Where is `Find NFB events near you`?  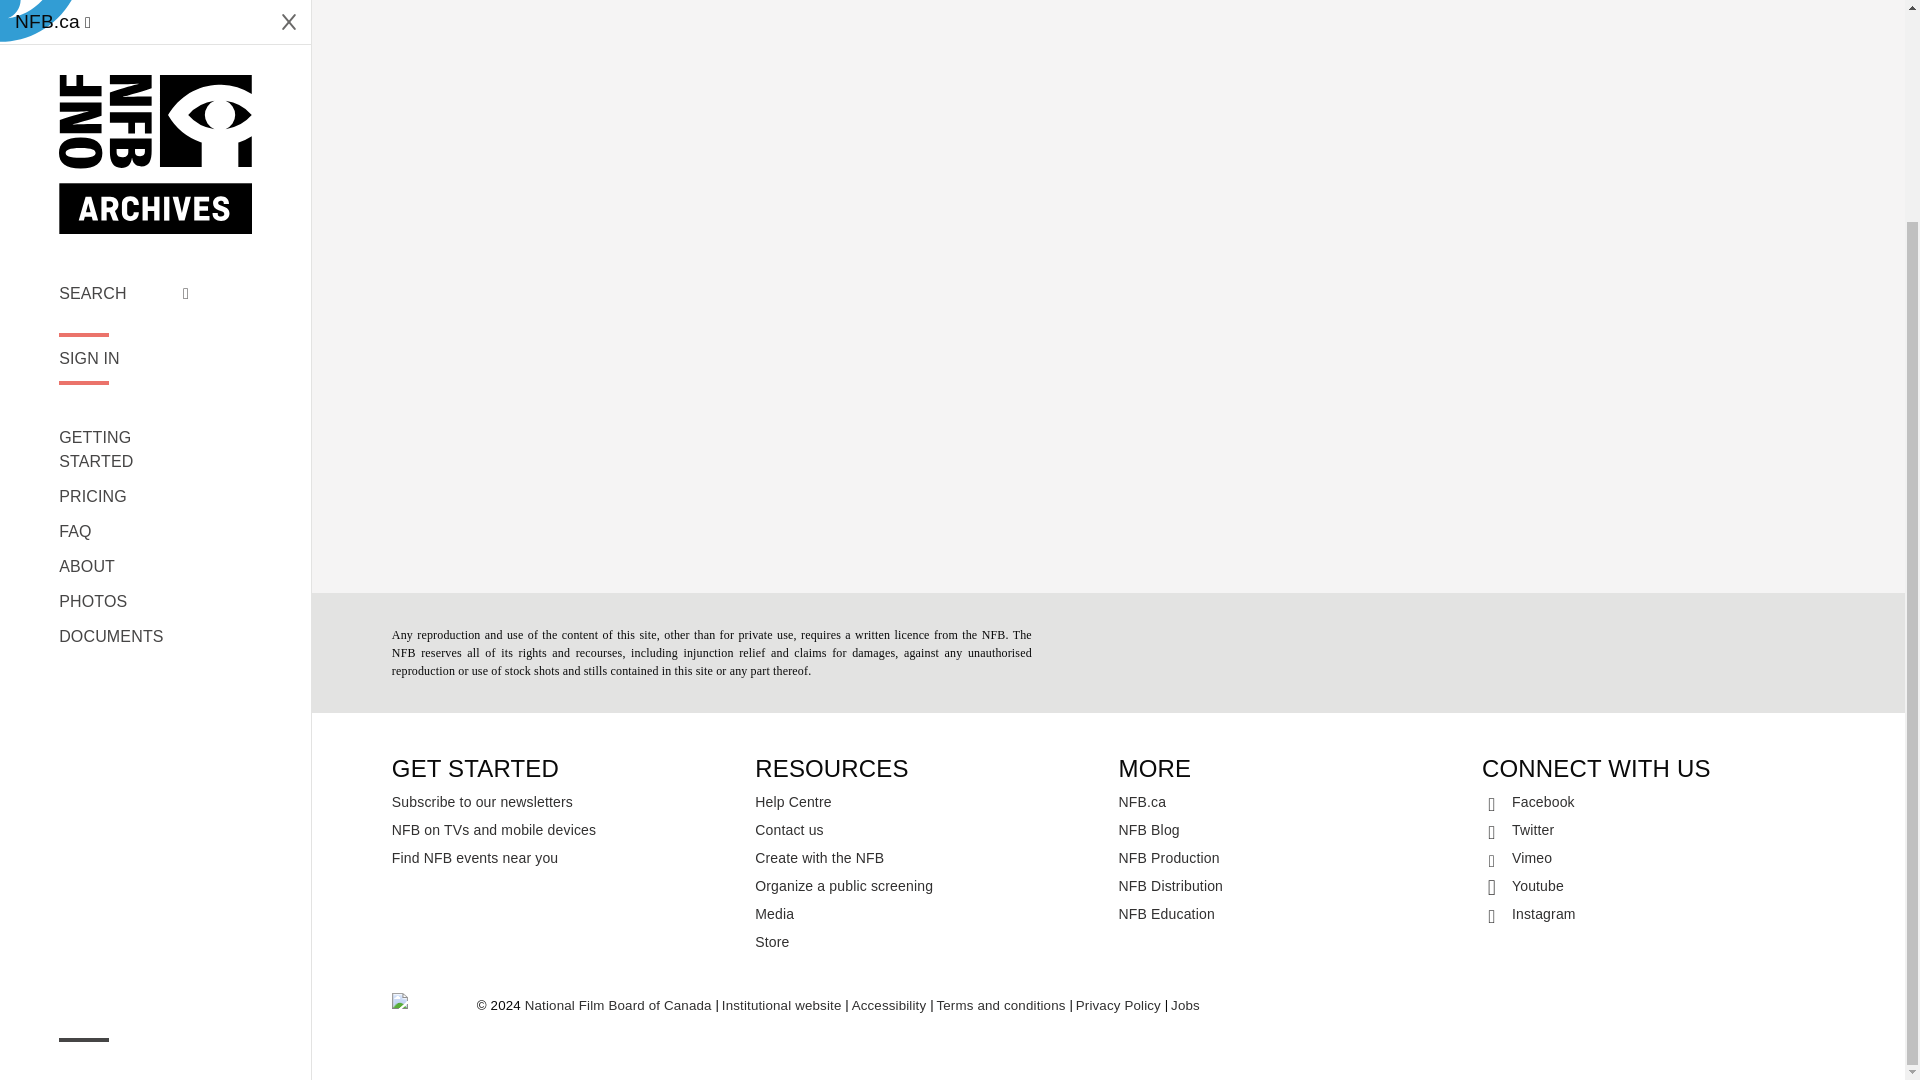 Find NFB events near you is located at coordinates (563, 857).